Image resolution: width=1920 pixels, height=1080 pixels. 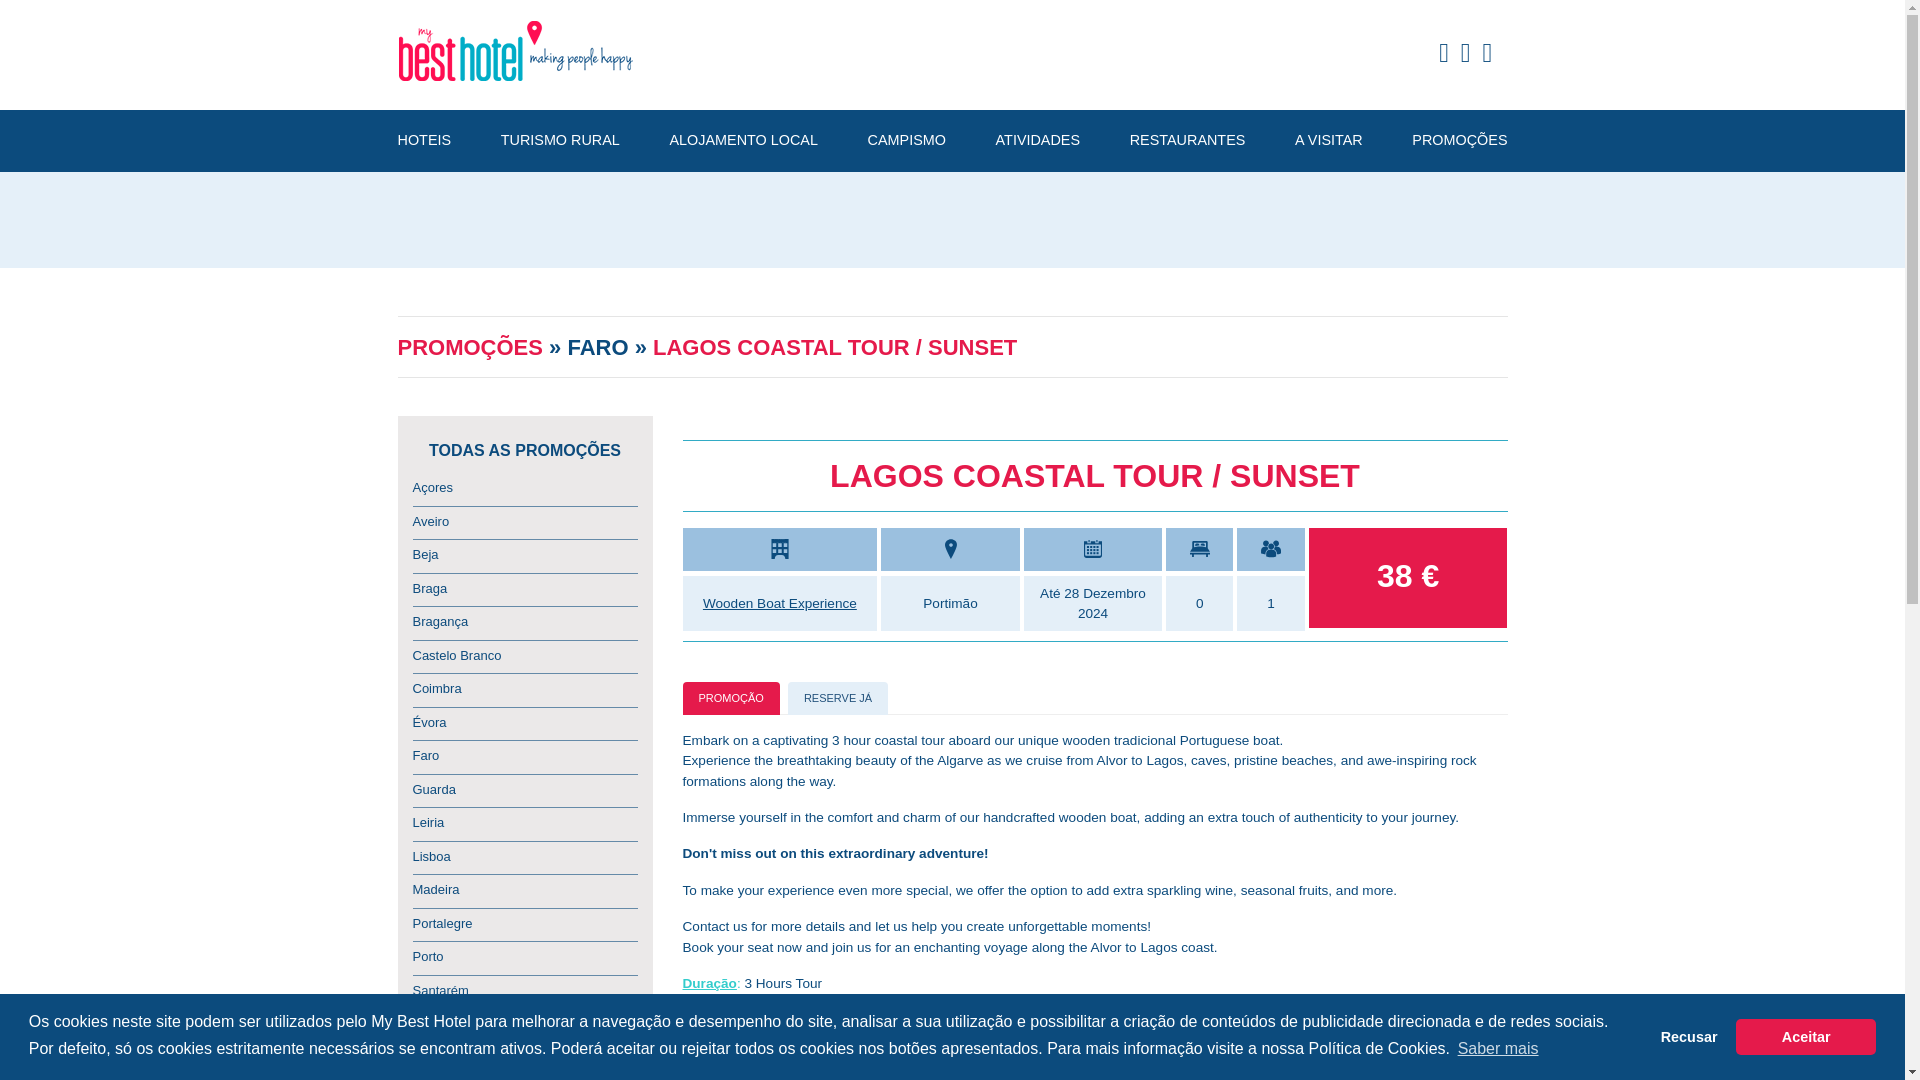 What do you see at coordinates (906, 141) in the screenshot?
I see `CAMPISMO` at bounding box center [906, 141].